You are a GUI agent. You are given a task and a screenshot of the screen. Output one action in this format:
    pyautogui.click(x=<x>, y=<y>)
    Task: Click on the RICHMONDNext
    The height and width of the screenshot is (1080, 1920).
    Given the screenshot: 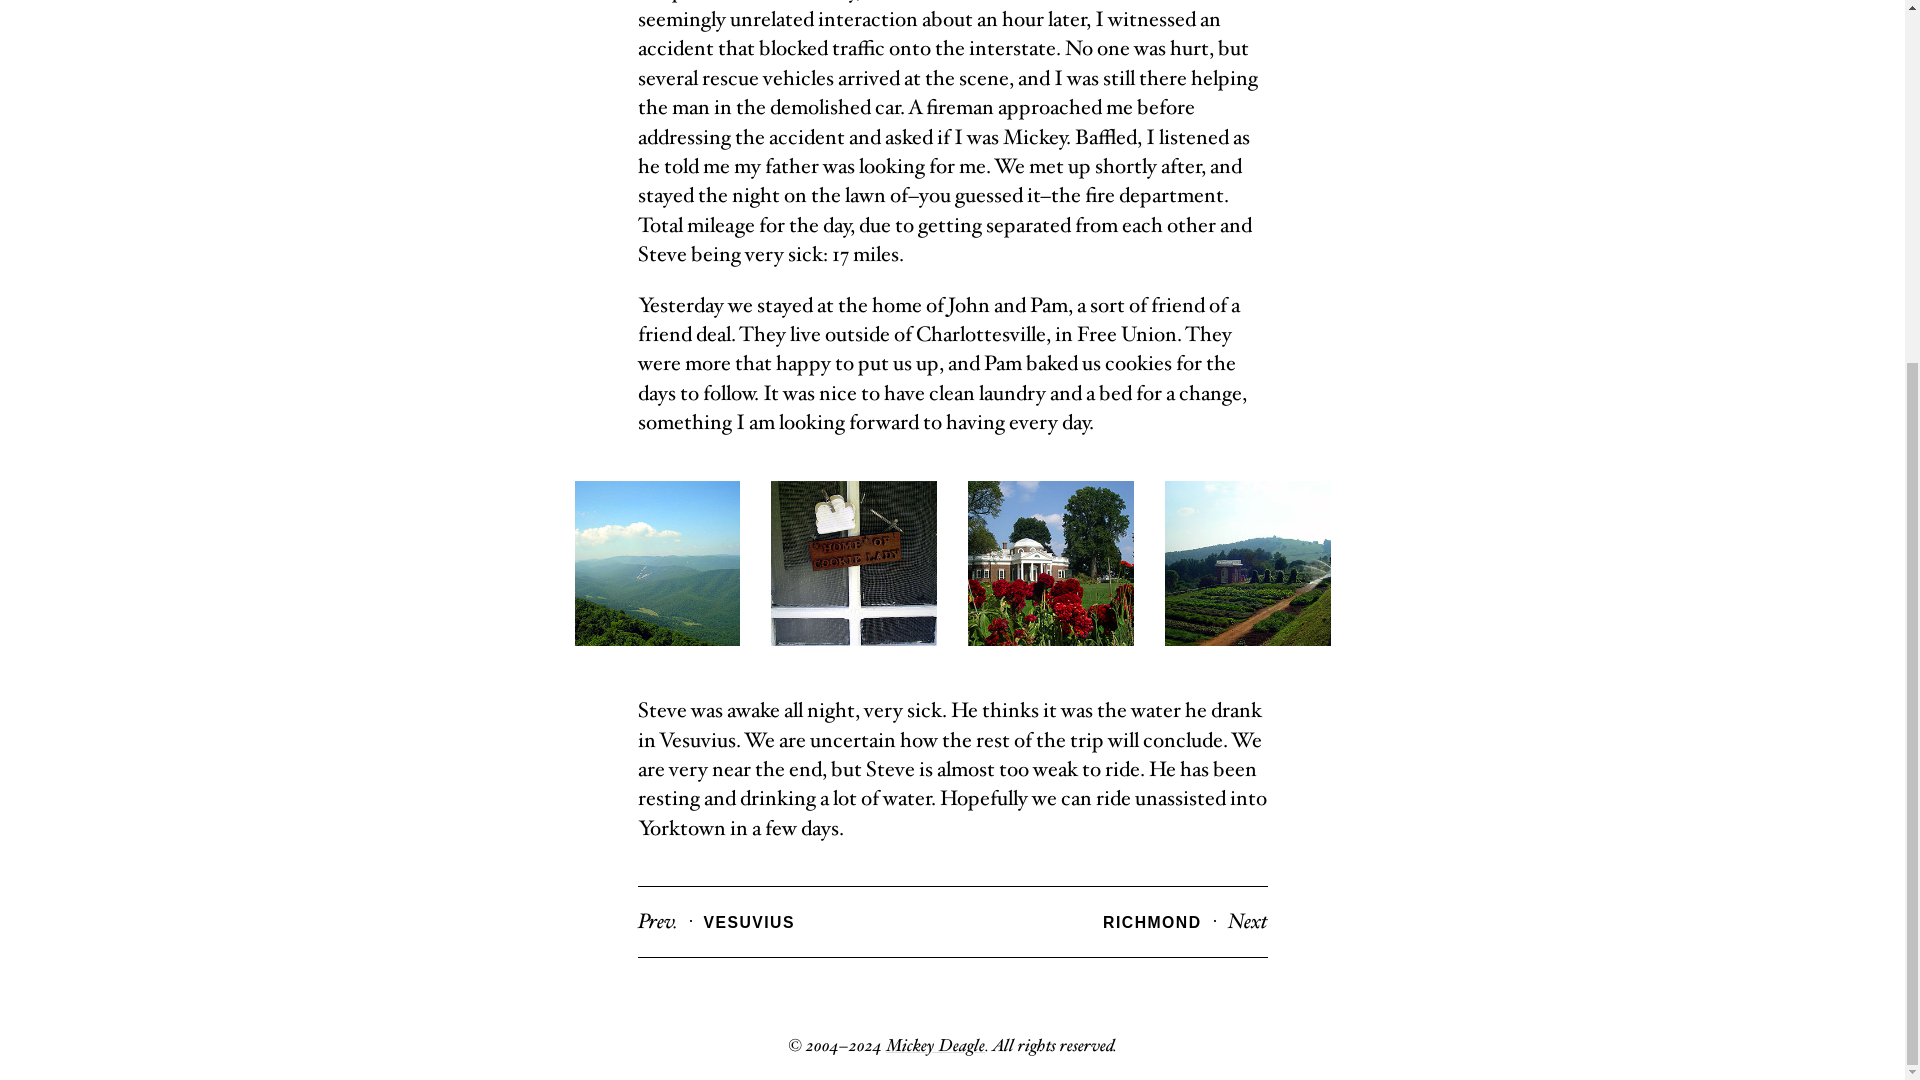 What is the action you would take?
    pyautogui.click(x=1184, y=922)
    